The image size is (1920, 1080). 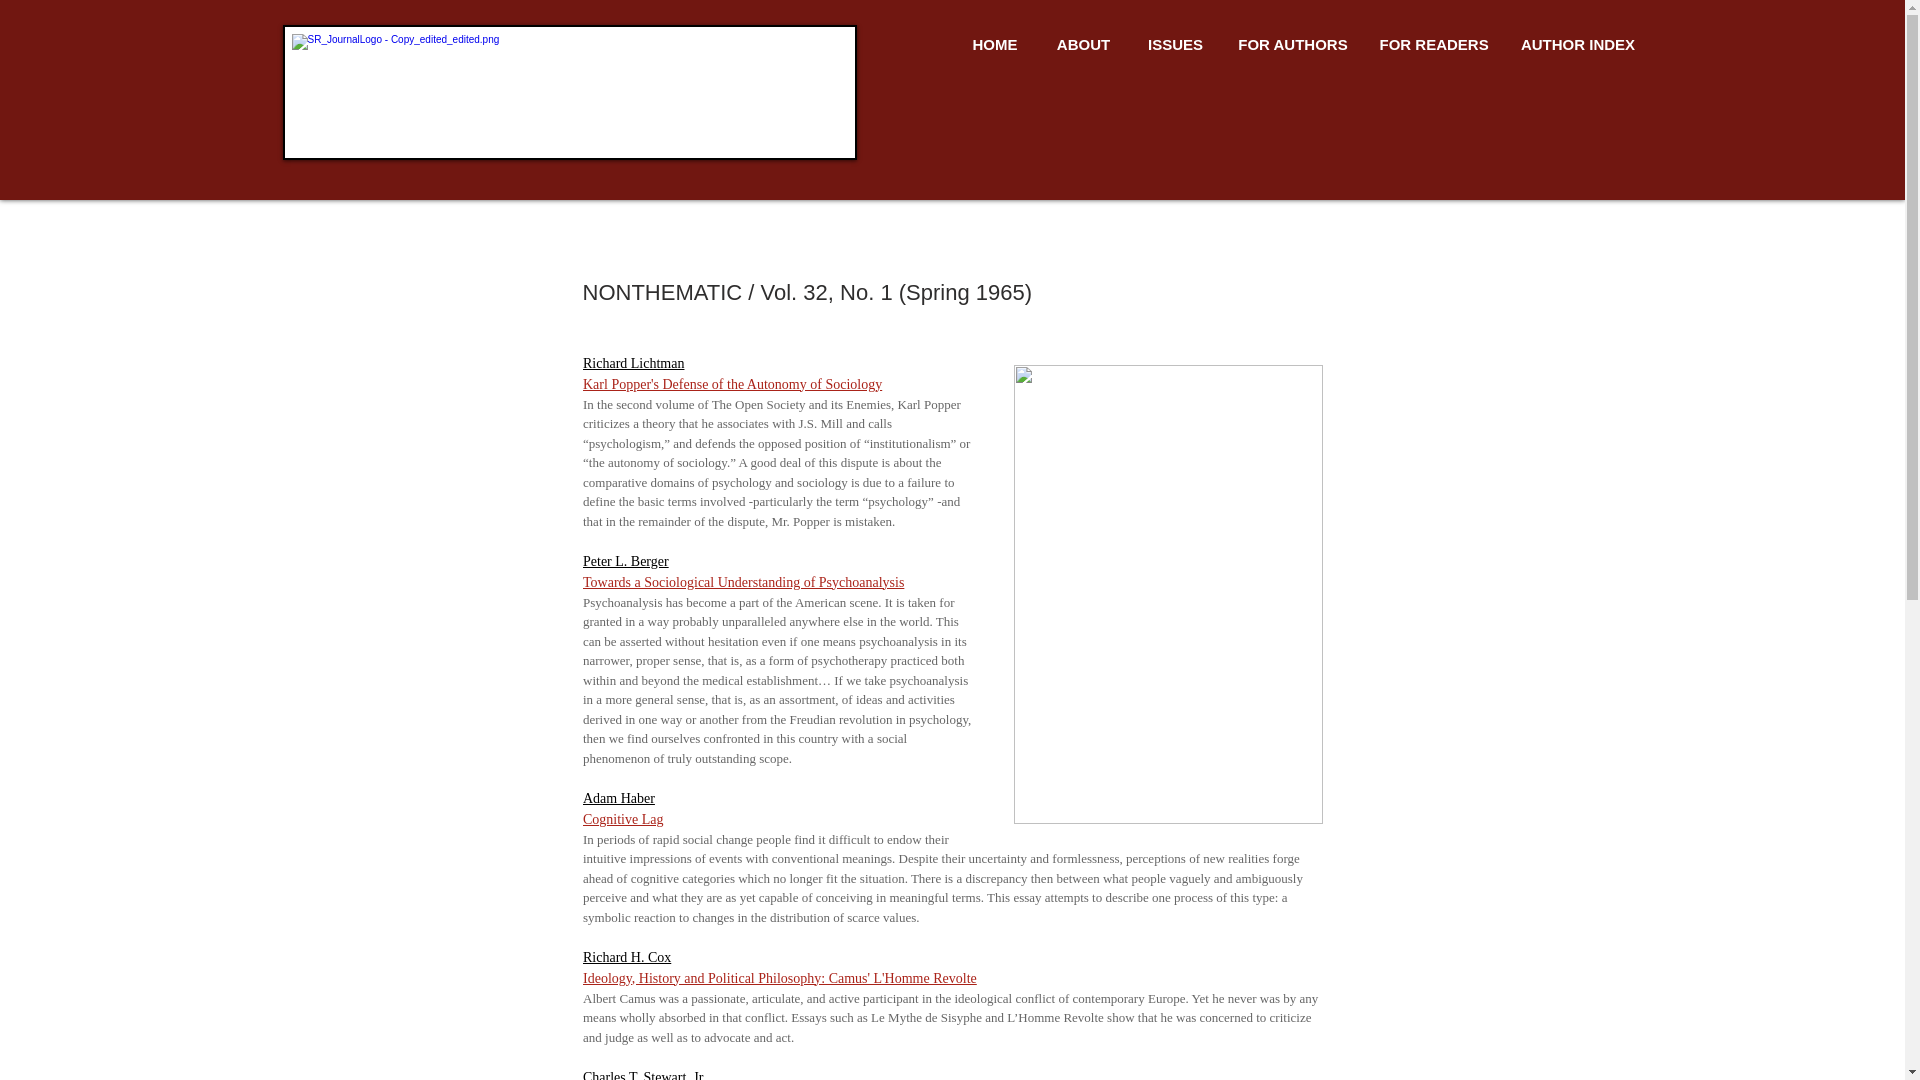 I want to click on Karl Popper's Defense of the Autonomy of Sociology, so click(x=731, y=382).